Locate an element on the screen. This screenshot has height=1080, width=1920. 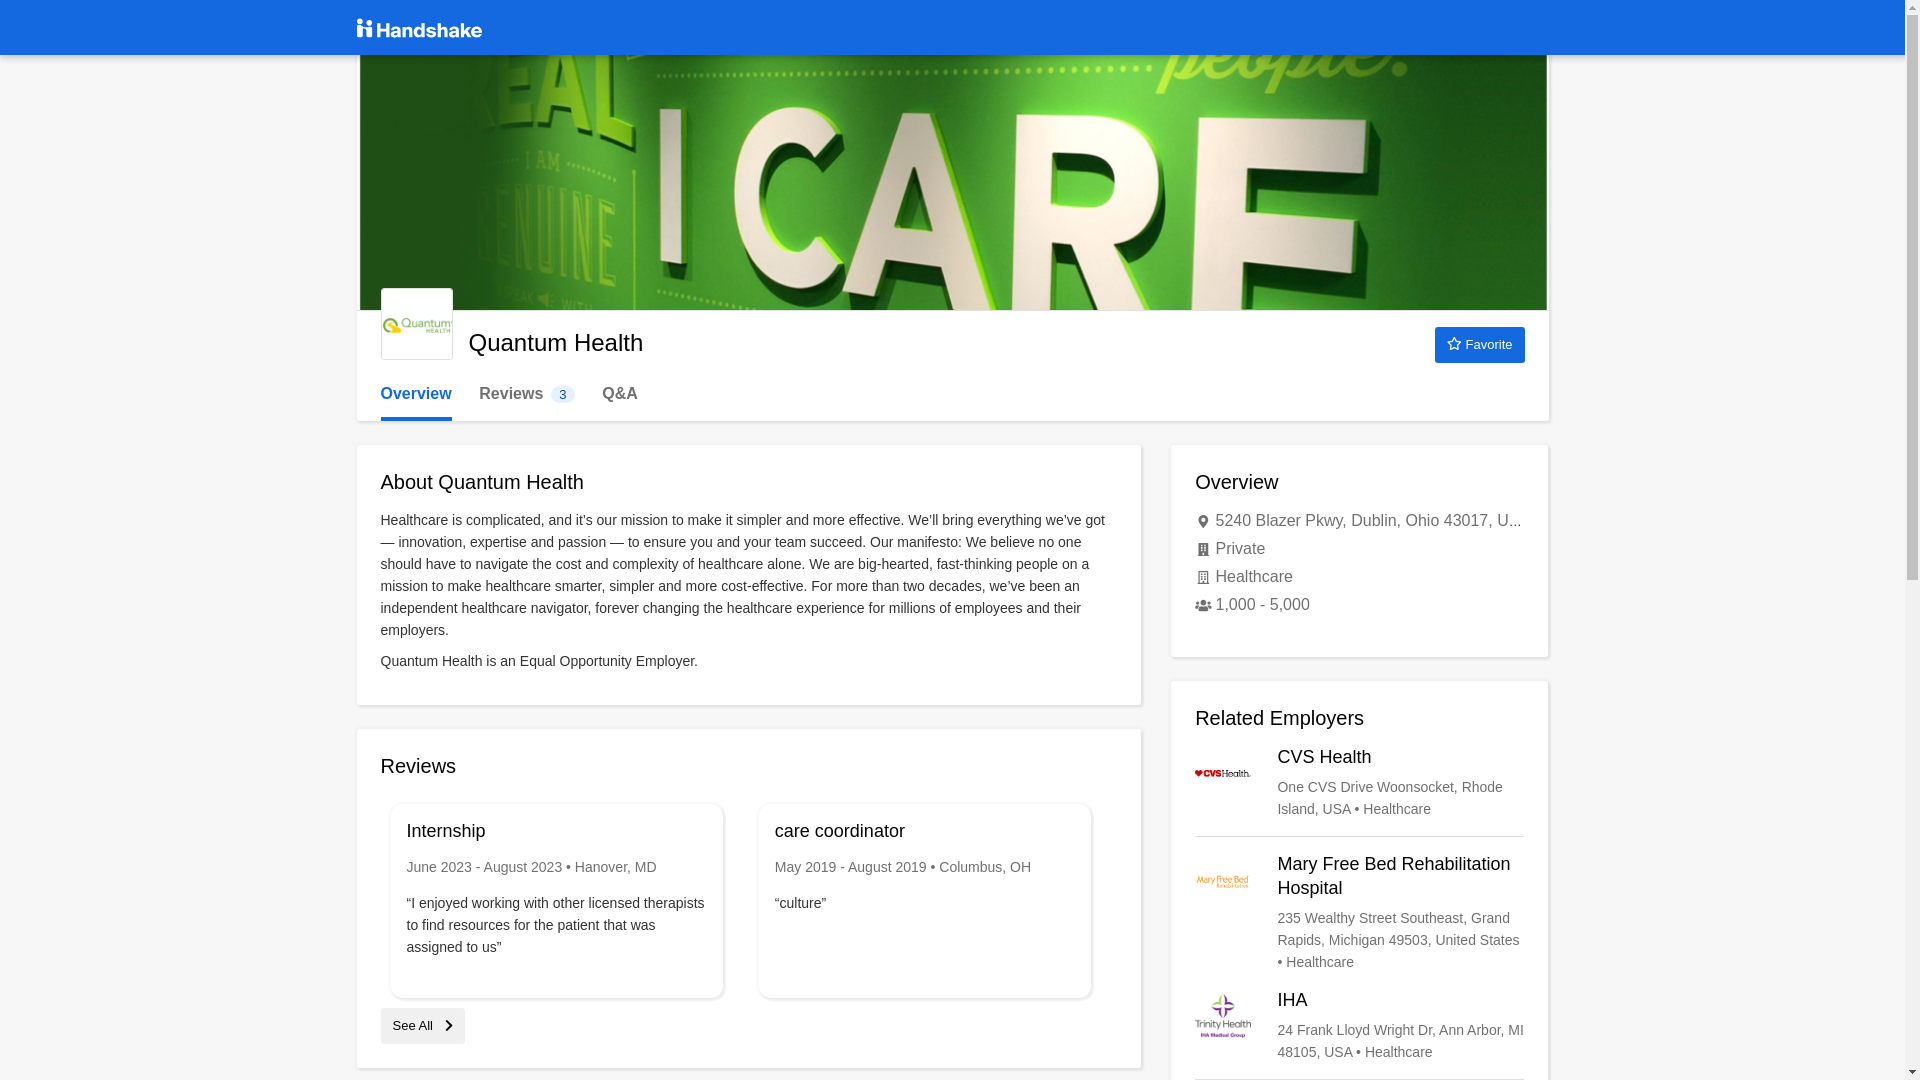
Overview is located at coordinates (416, 394).